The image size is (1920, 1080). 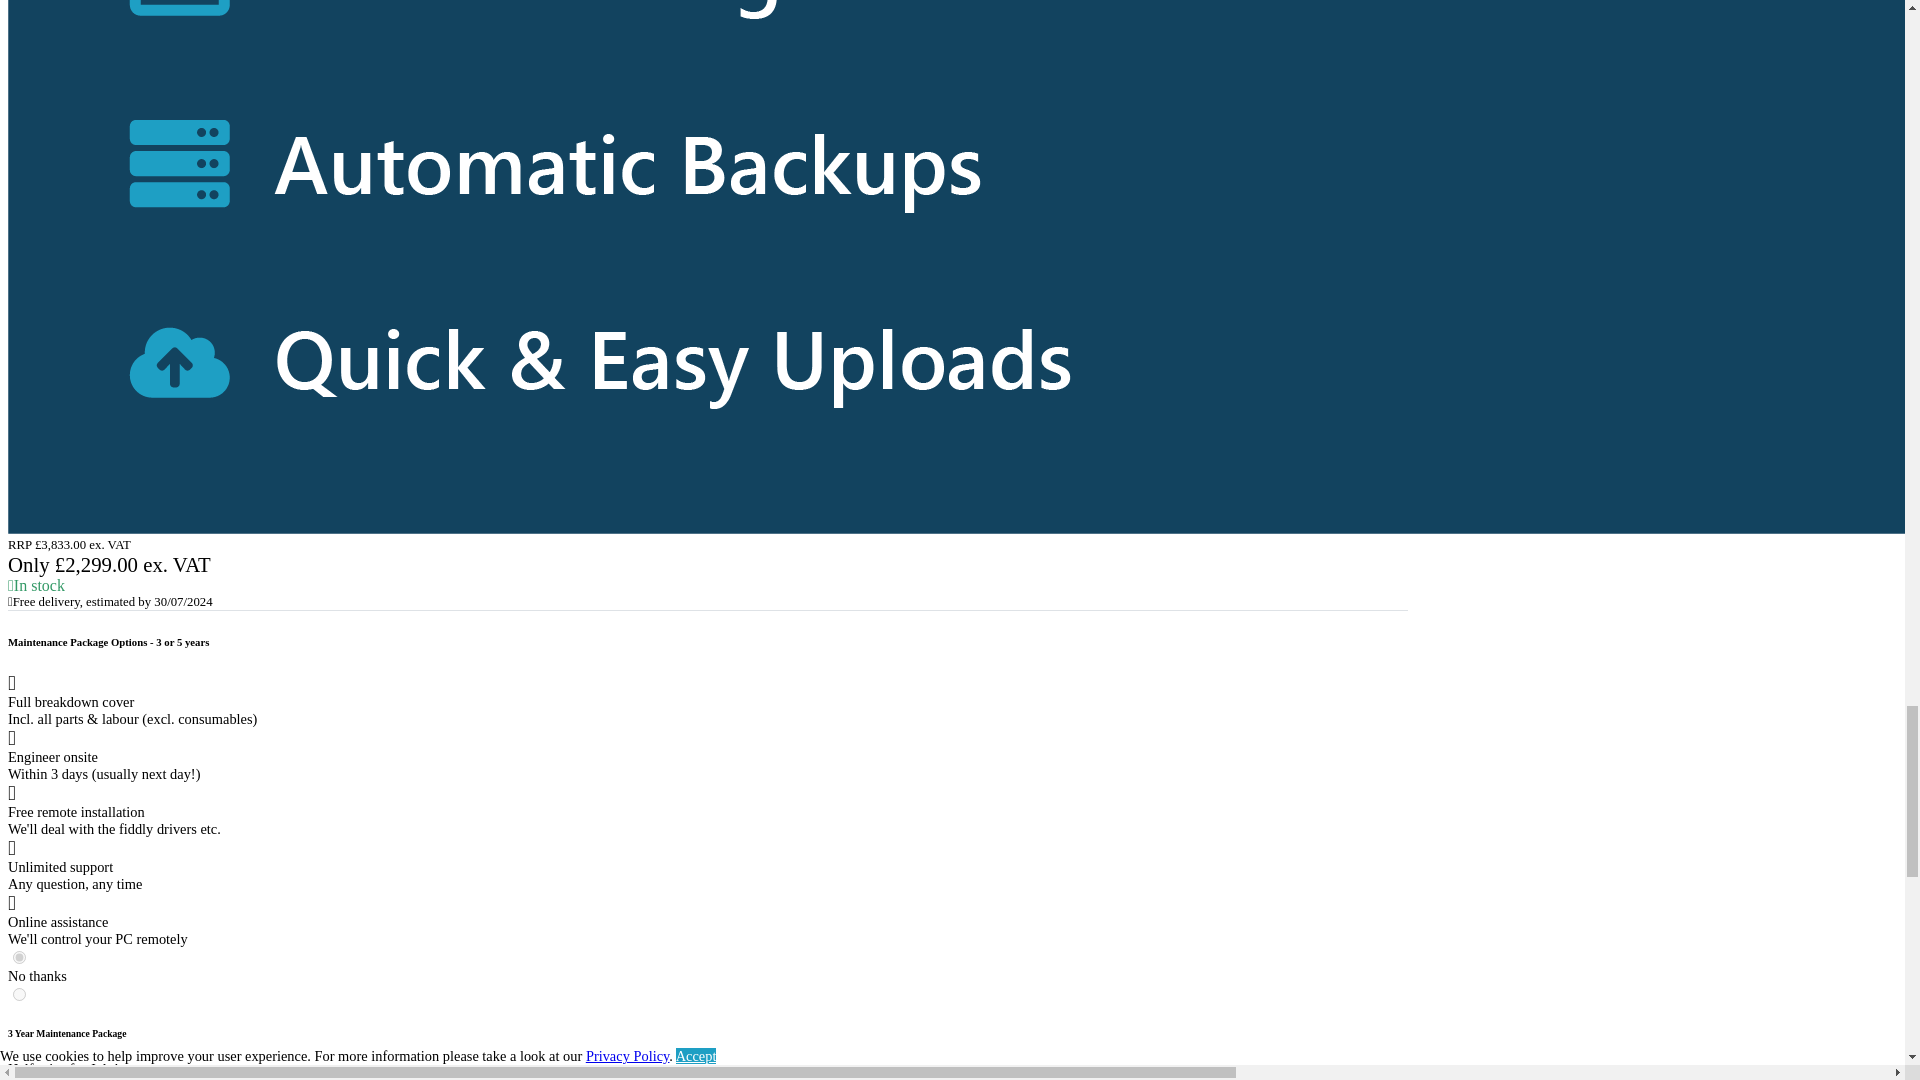 What do you see at coordinates (20, 994) in the screenshot?
I see `3759` at bounding box center [20, 994].